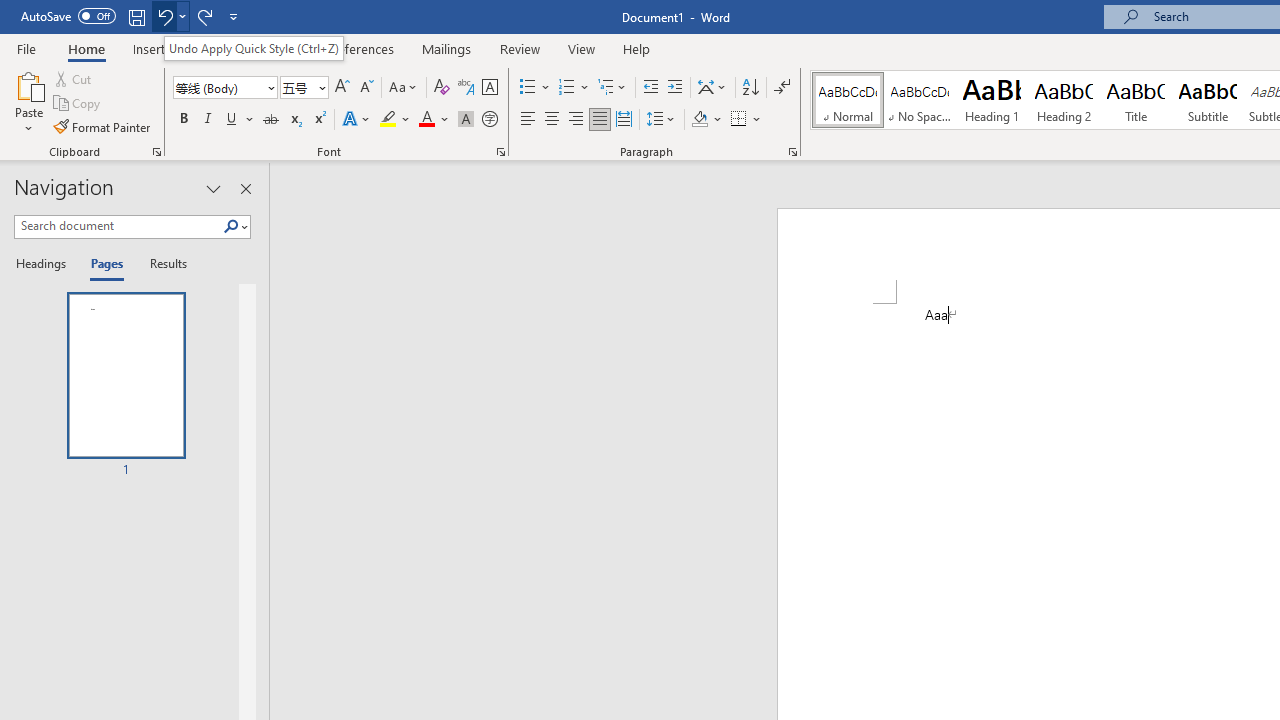 The height and width of the screenshot is (720, 1280). What do you see at coordinates (204, 16) in the screenshot?
I see `Redo Style` at bounding box center [204, 16].